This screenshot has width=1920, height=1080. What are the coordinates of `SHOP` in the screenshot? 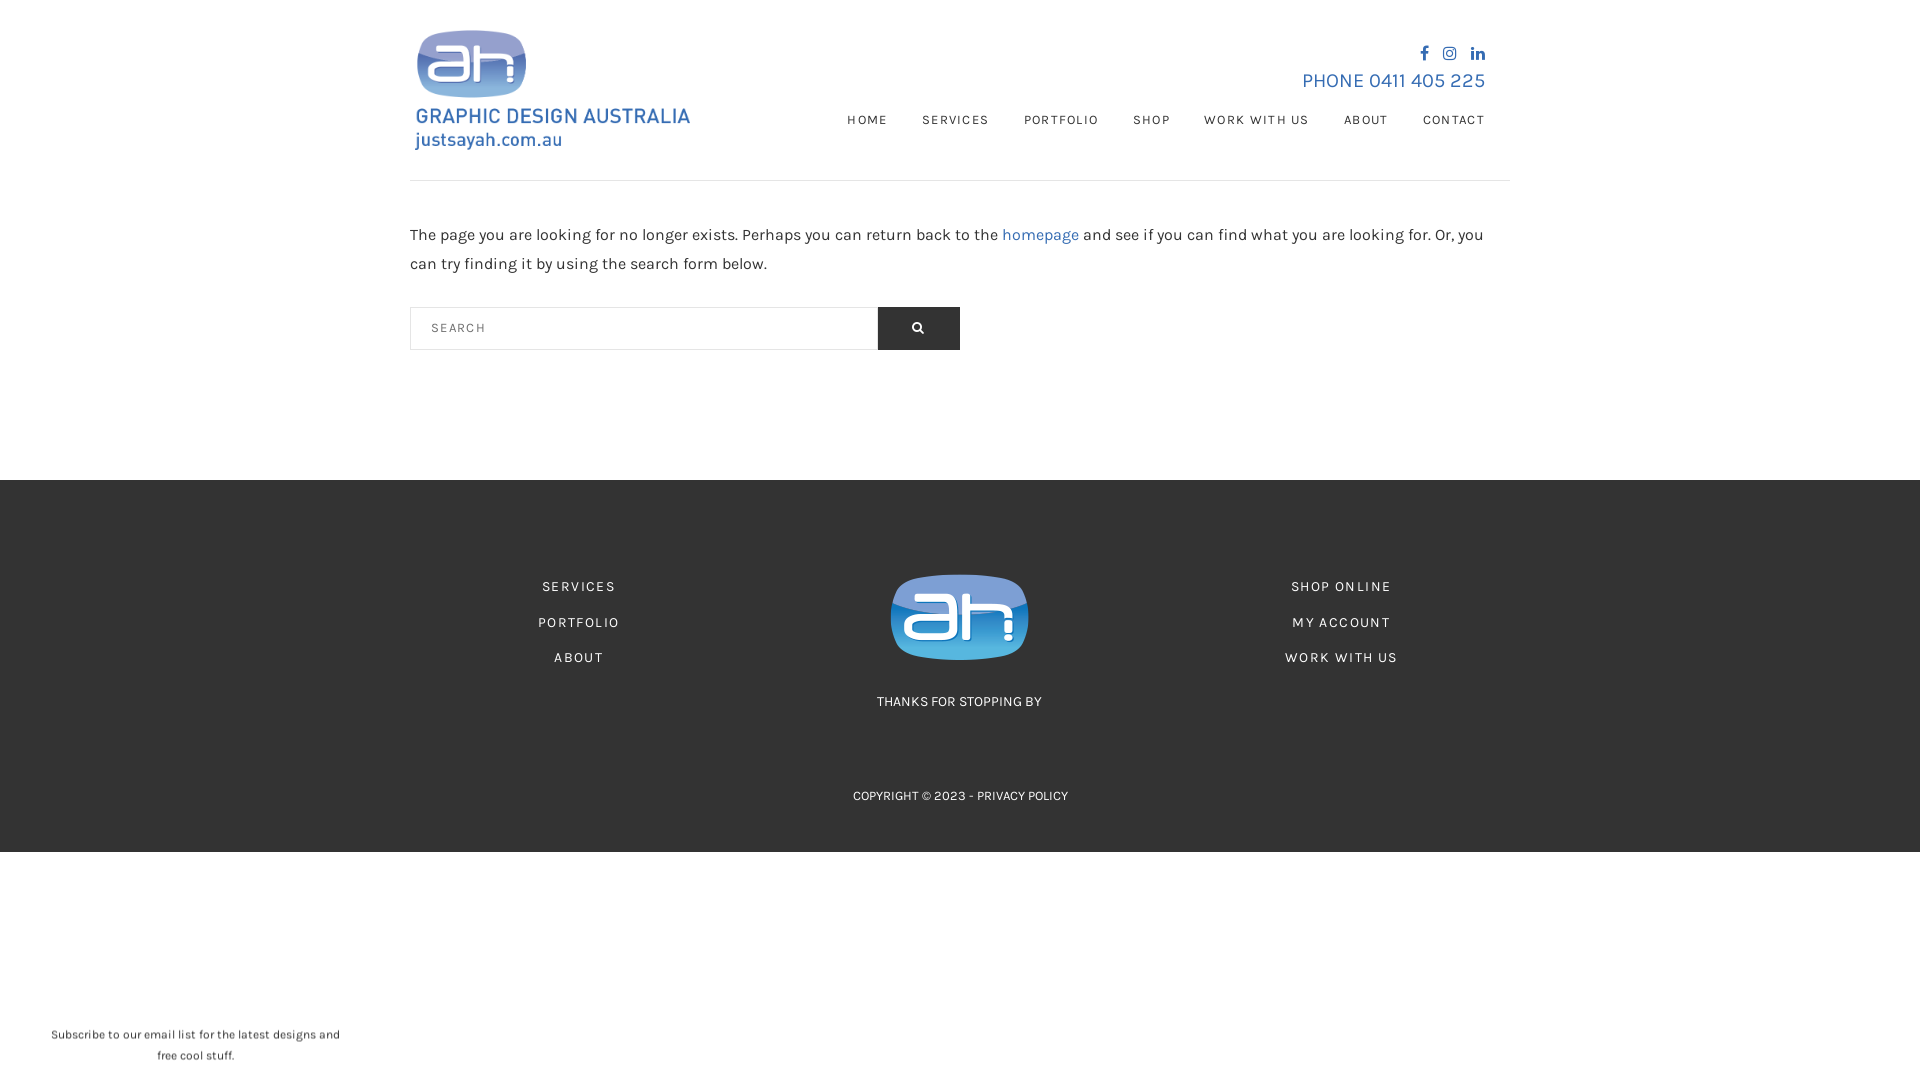 It's located at (1152, 120).